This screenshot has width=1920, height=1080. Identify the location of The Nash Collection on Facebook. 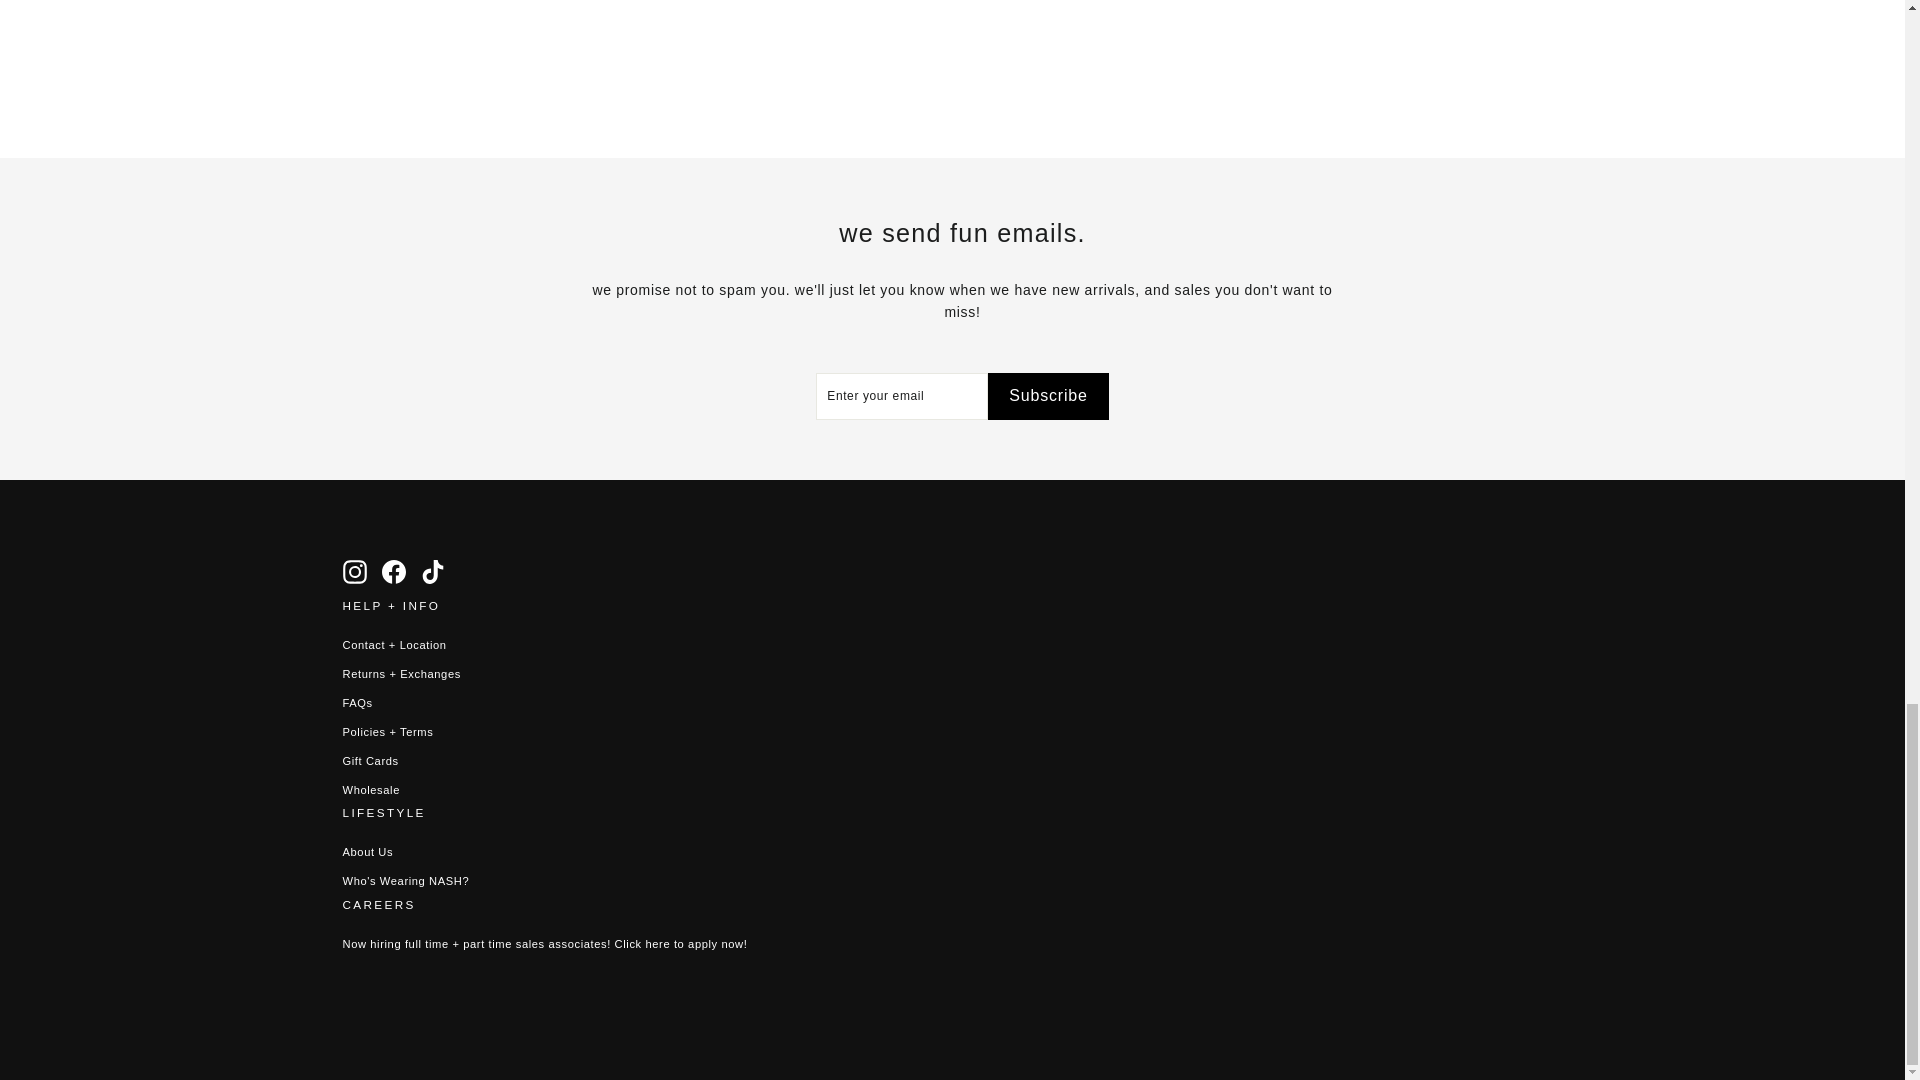
(394, 572).